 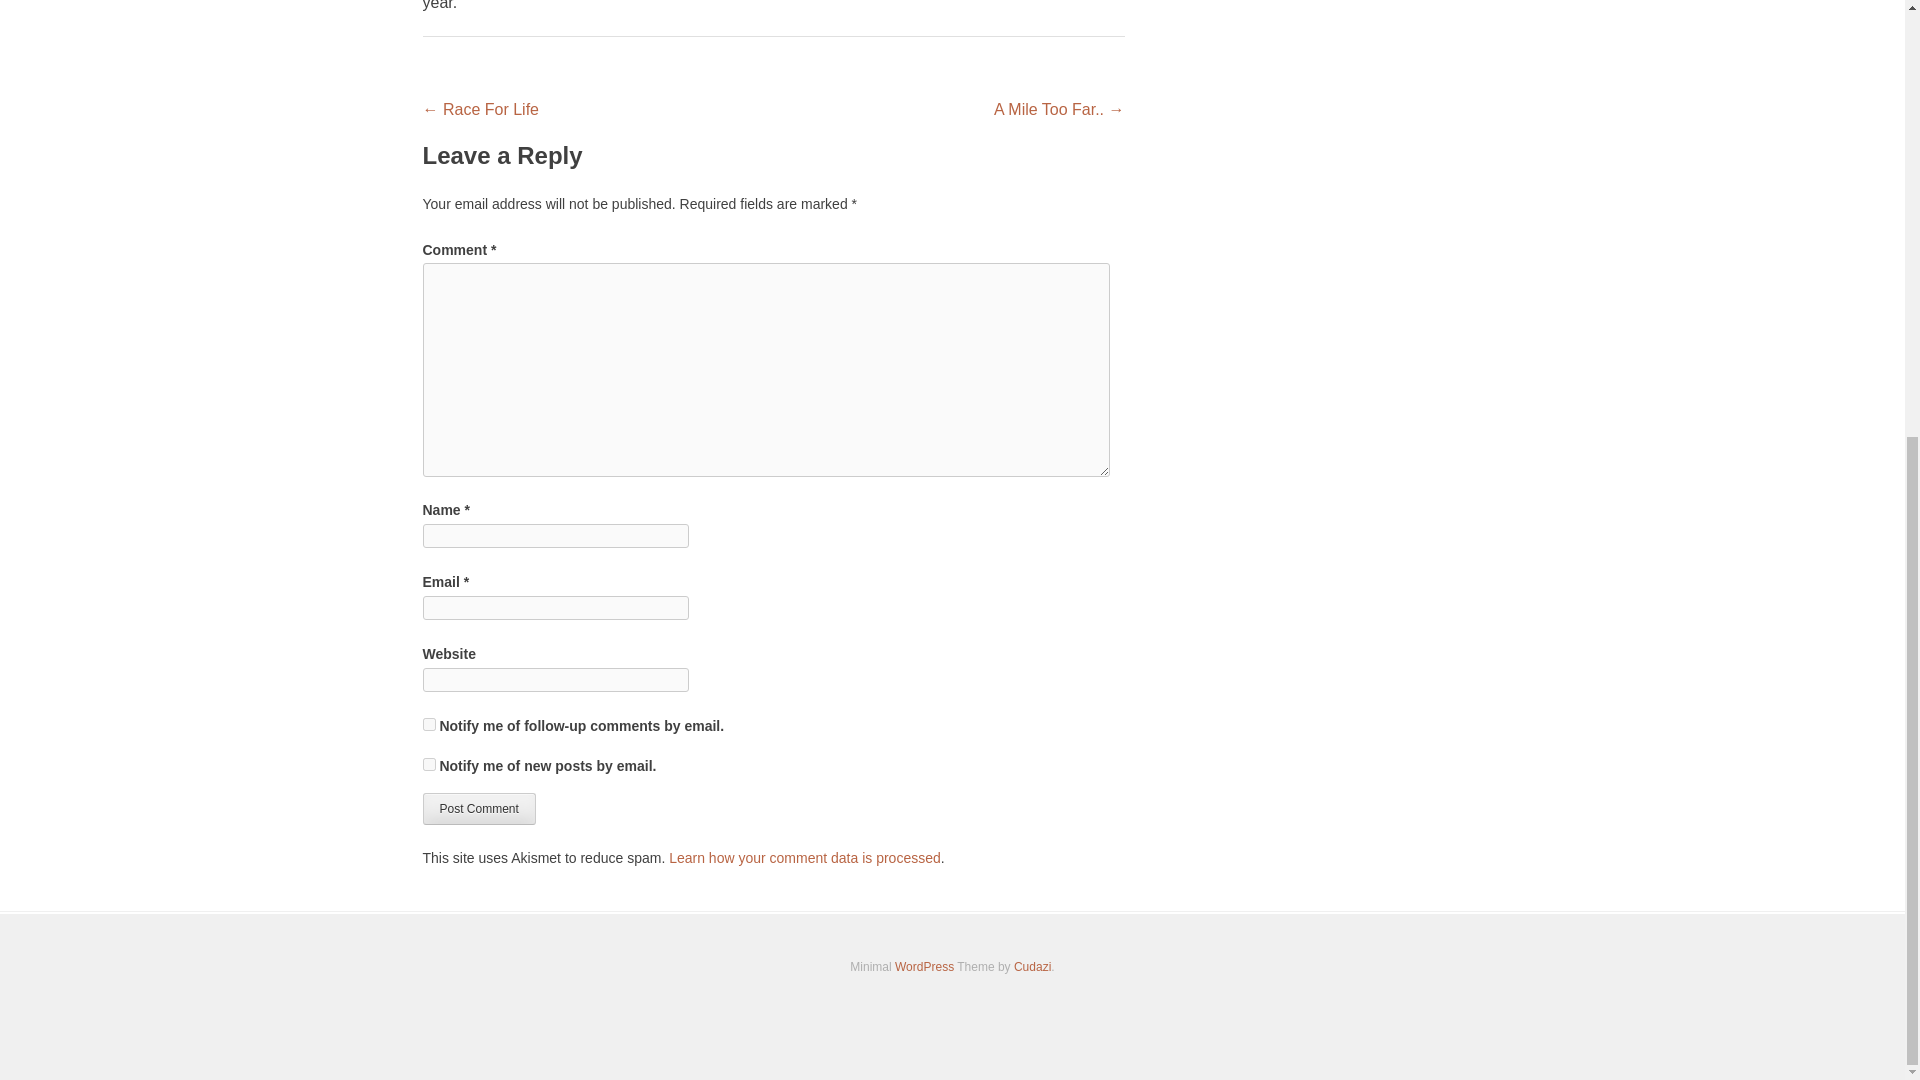 What do you see at coordinates (428, 764) in the screenshot?
I see `subscribe` at bounding box center [428, 764].